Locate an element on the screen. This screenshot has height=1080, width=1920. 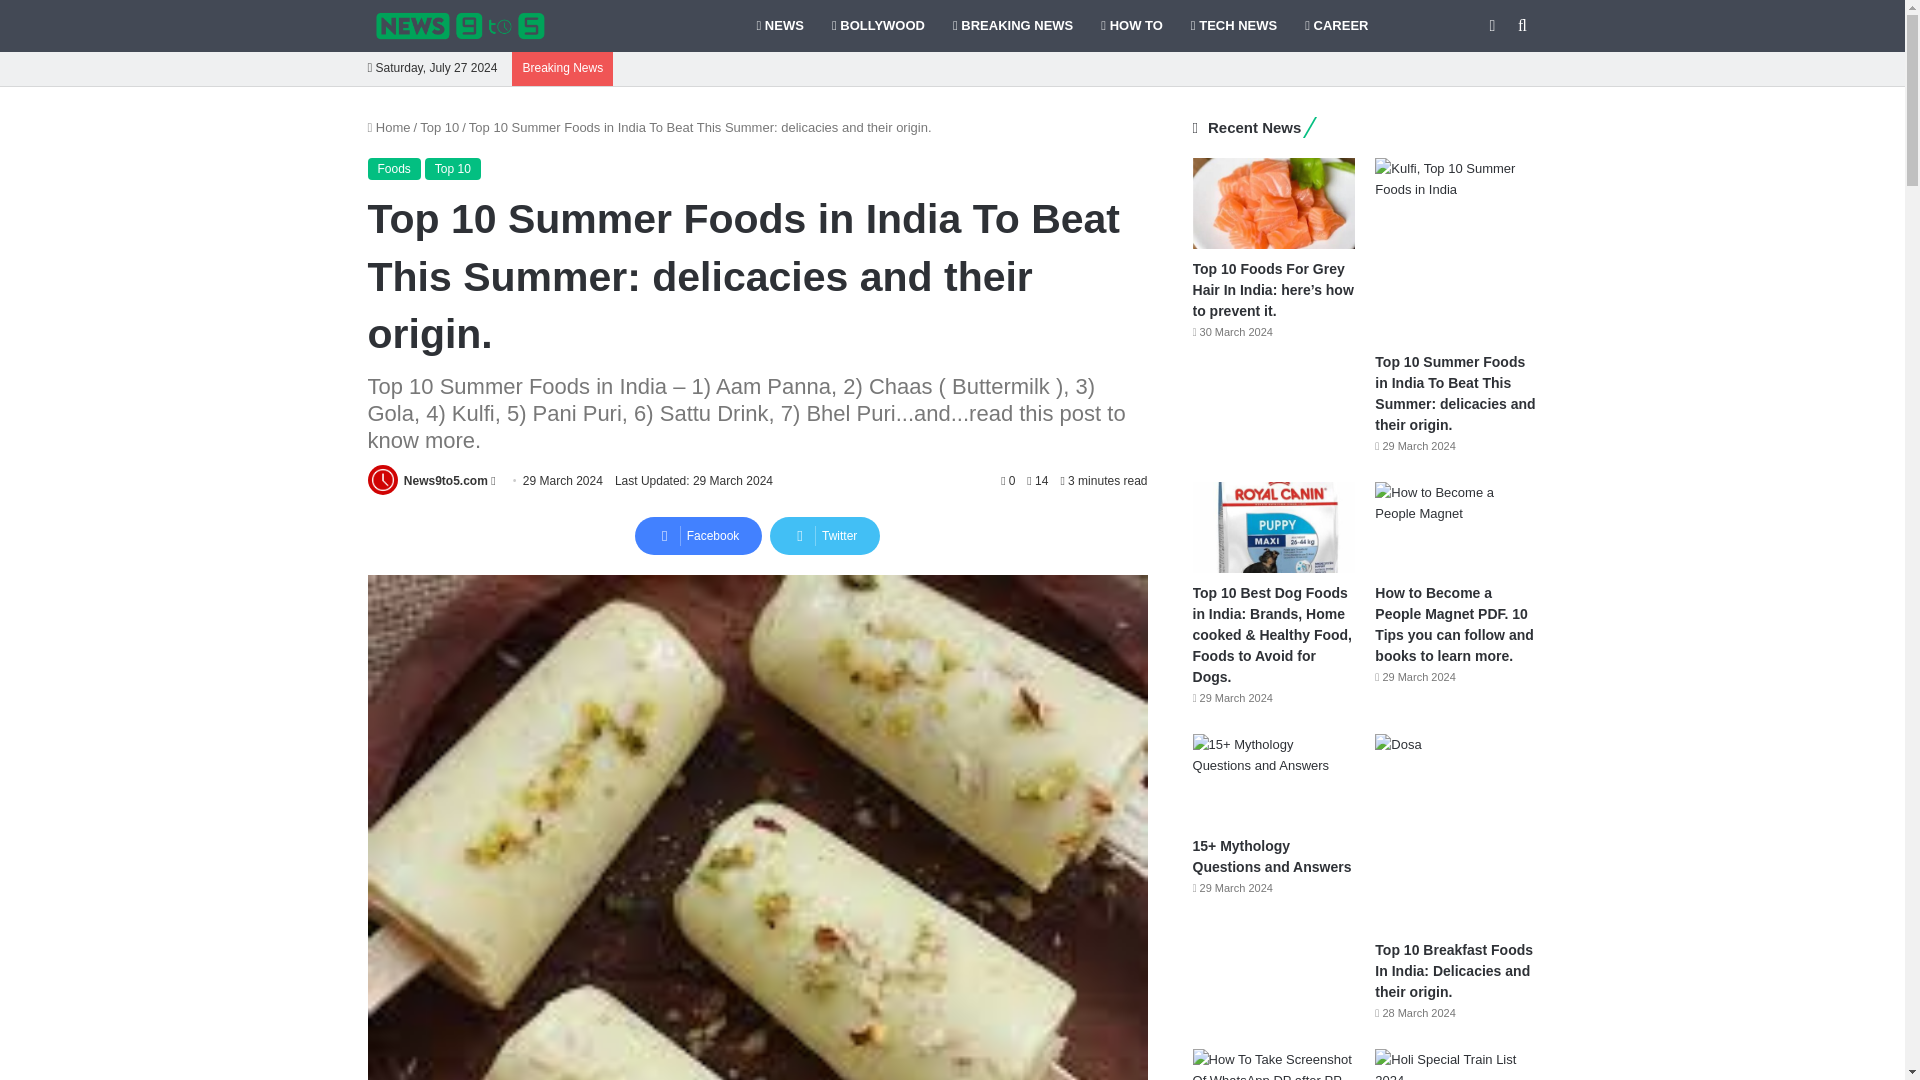
Twitter is located at coordinates (824, 536).